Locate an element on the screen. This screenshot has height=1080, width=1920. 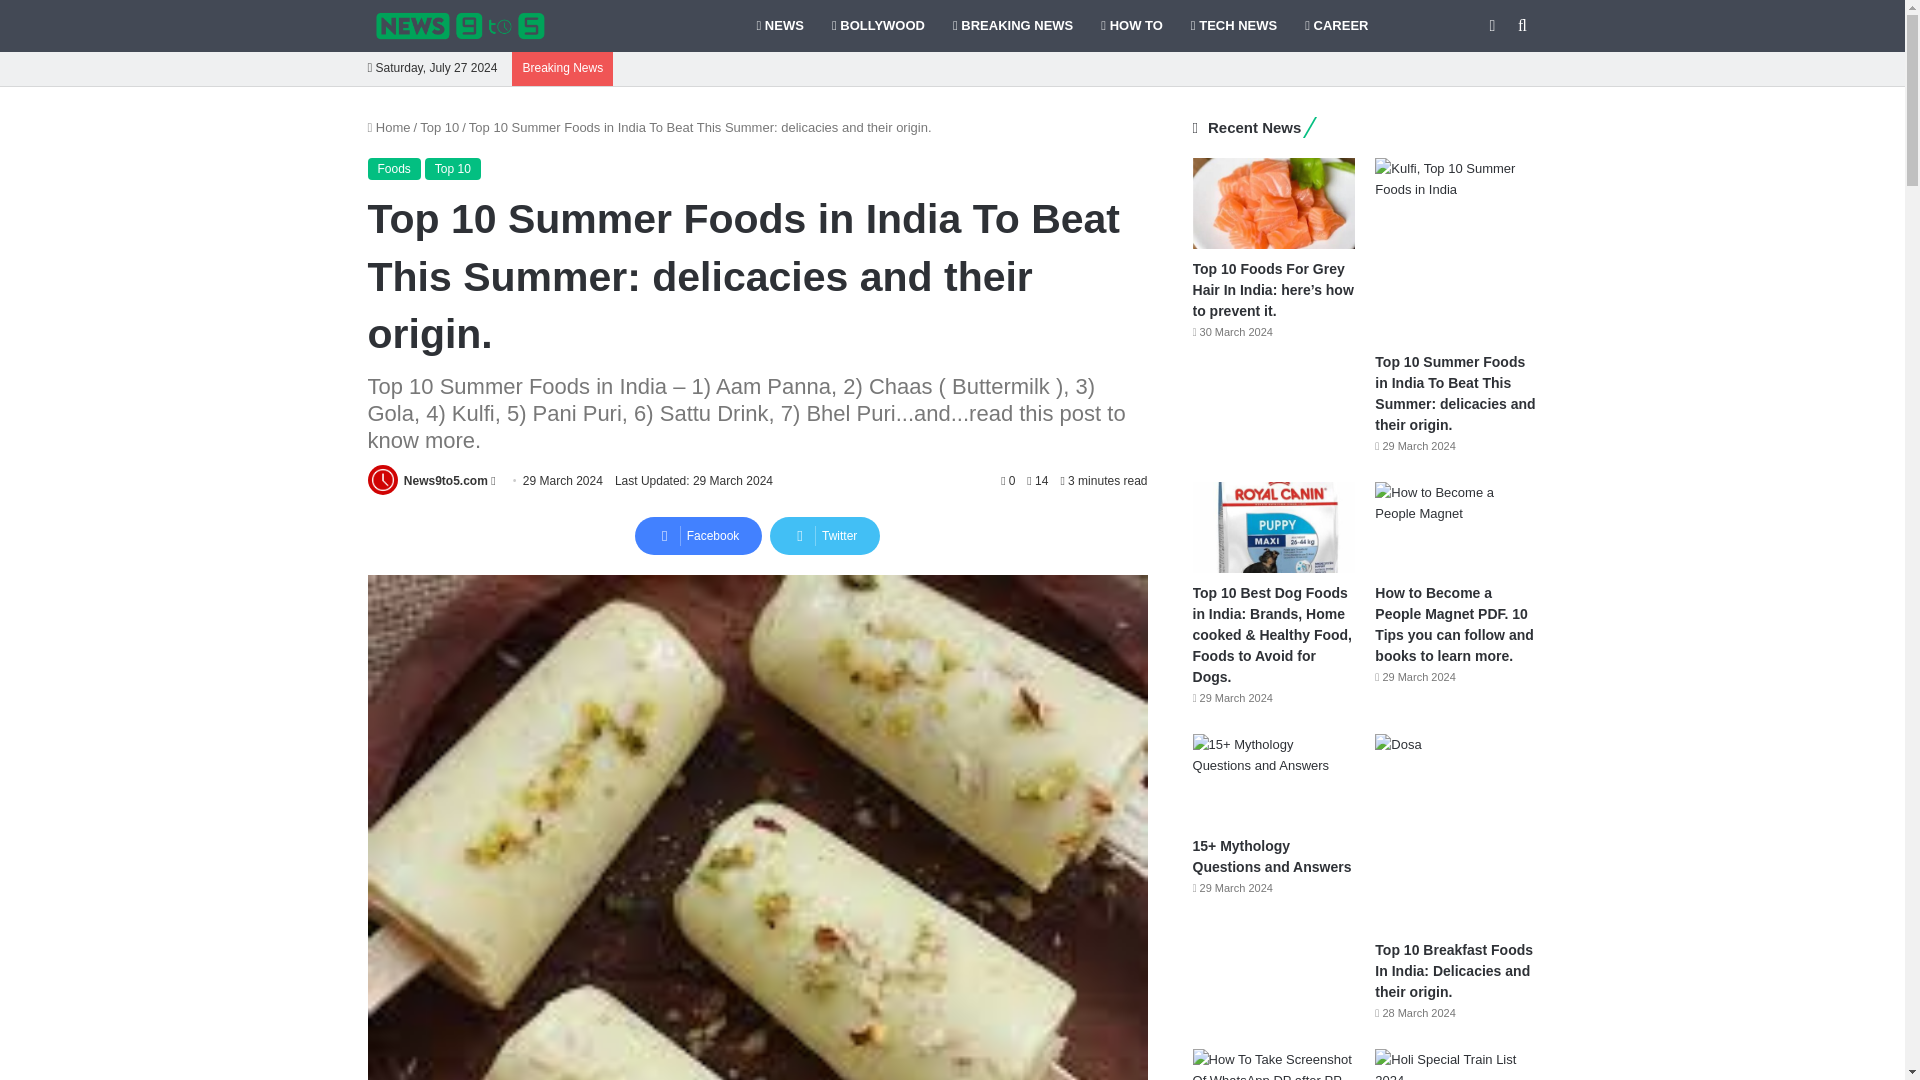
Twitter is located at coordinates (824, 536).